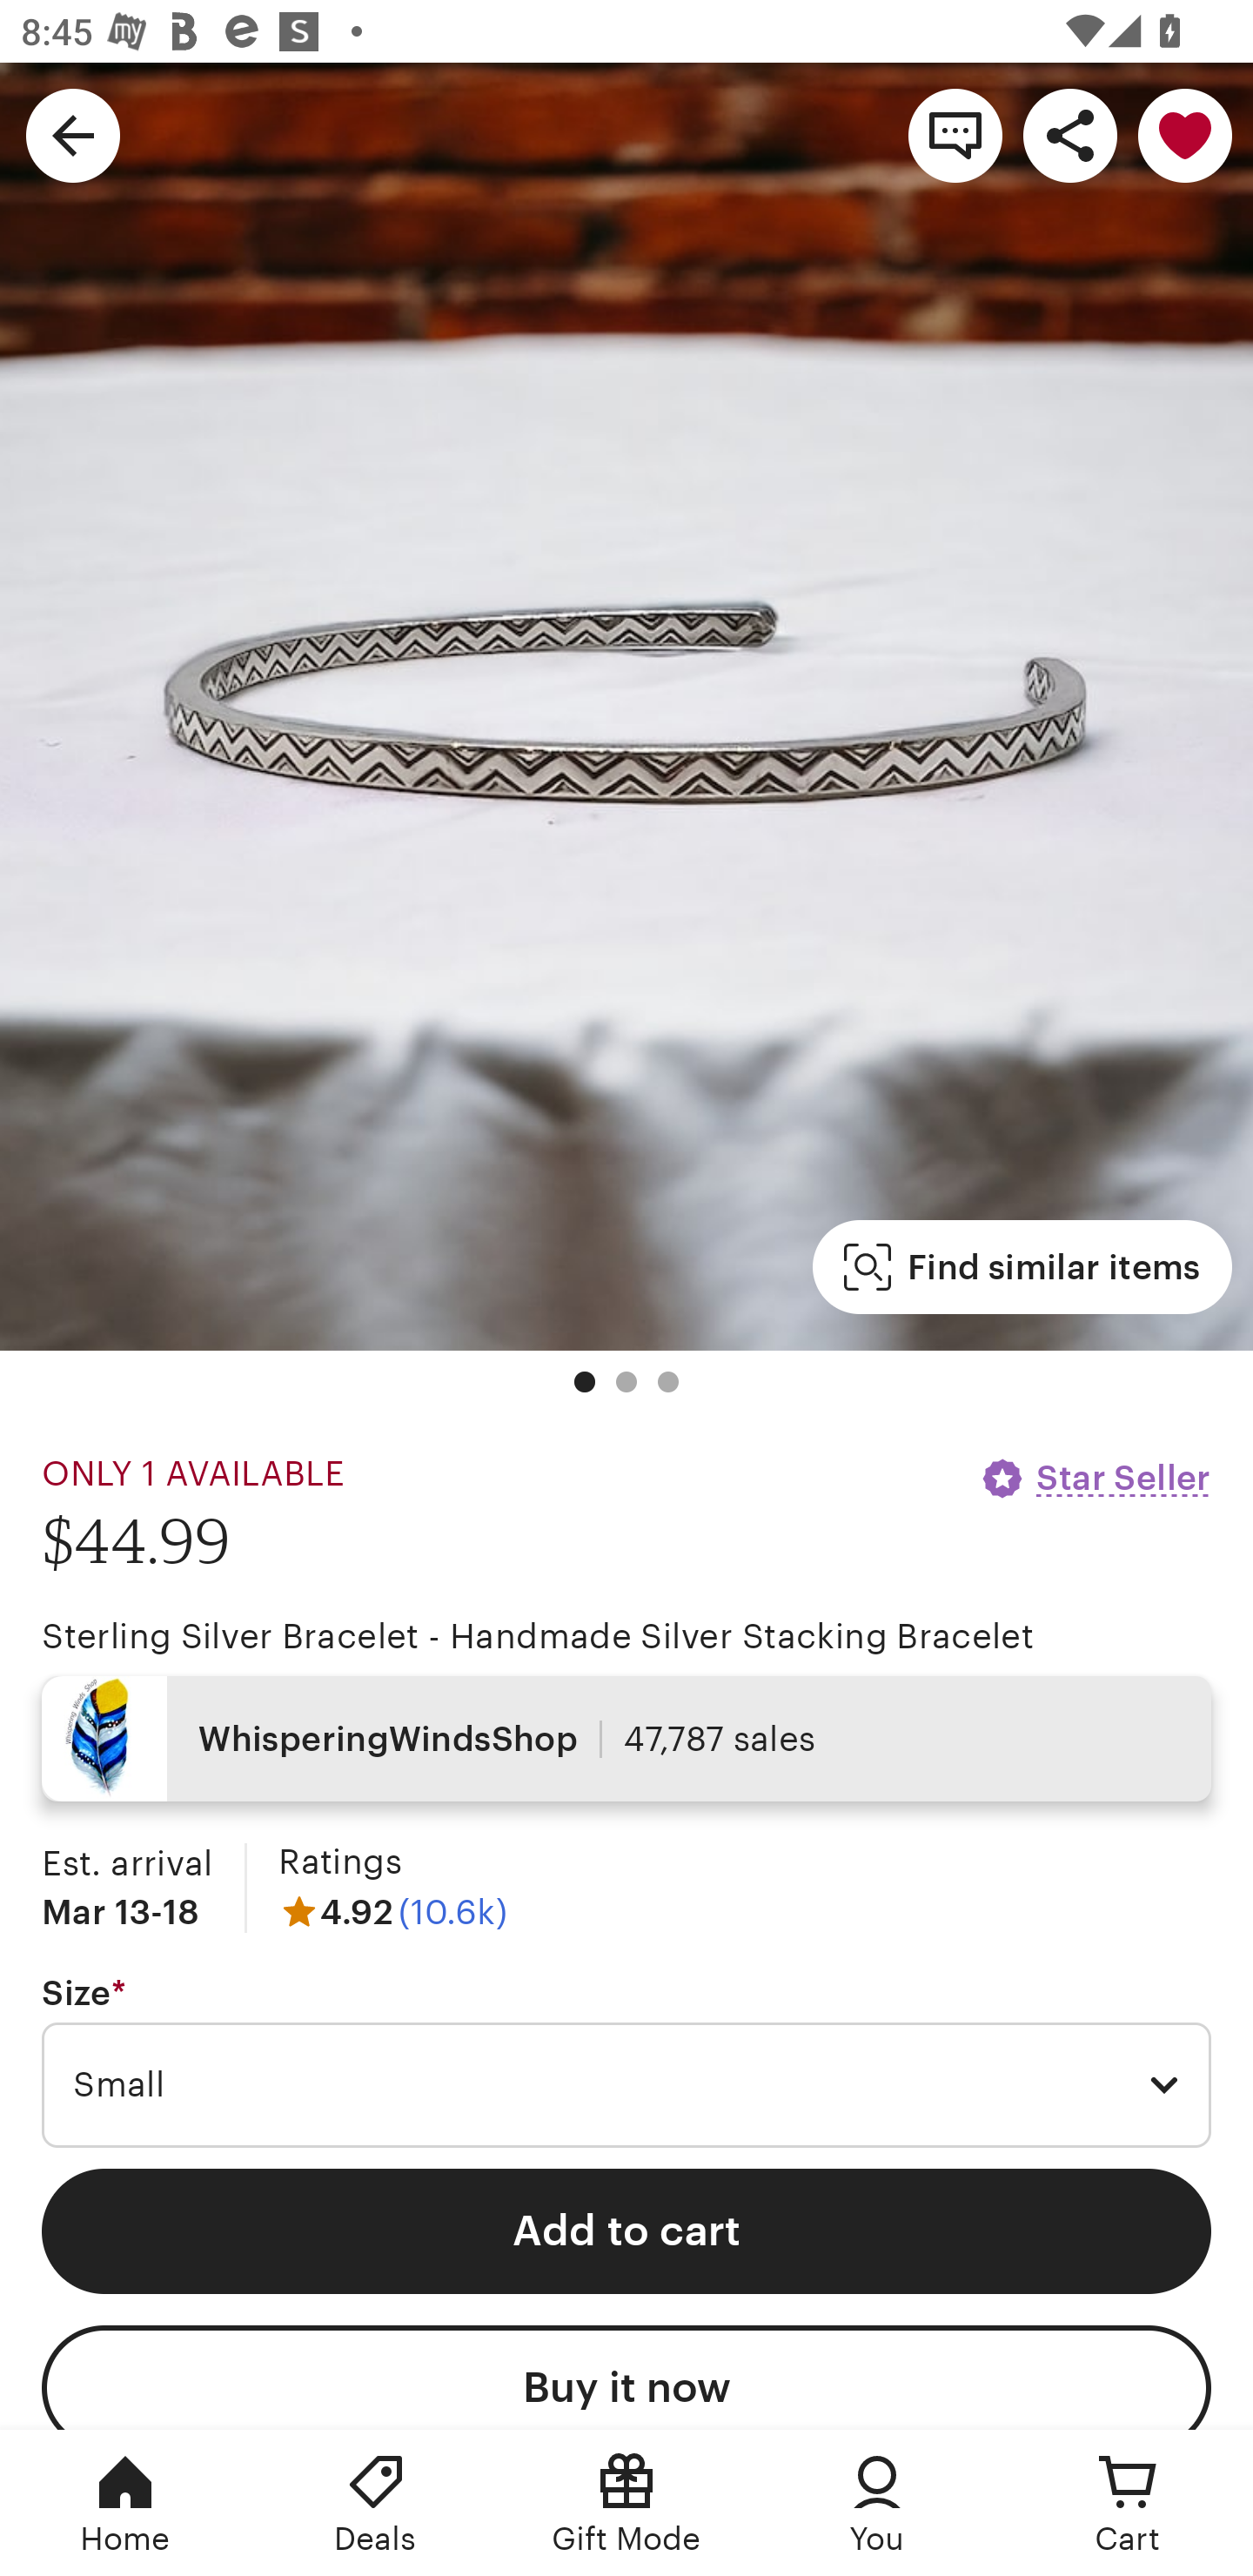 The height and width of the screenshot is (2576, 1253). Describe the element at coordinates (626, 2378) in the screenshot. I see `Buy it now` at that location.